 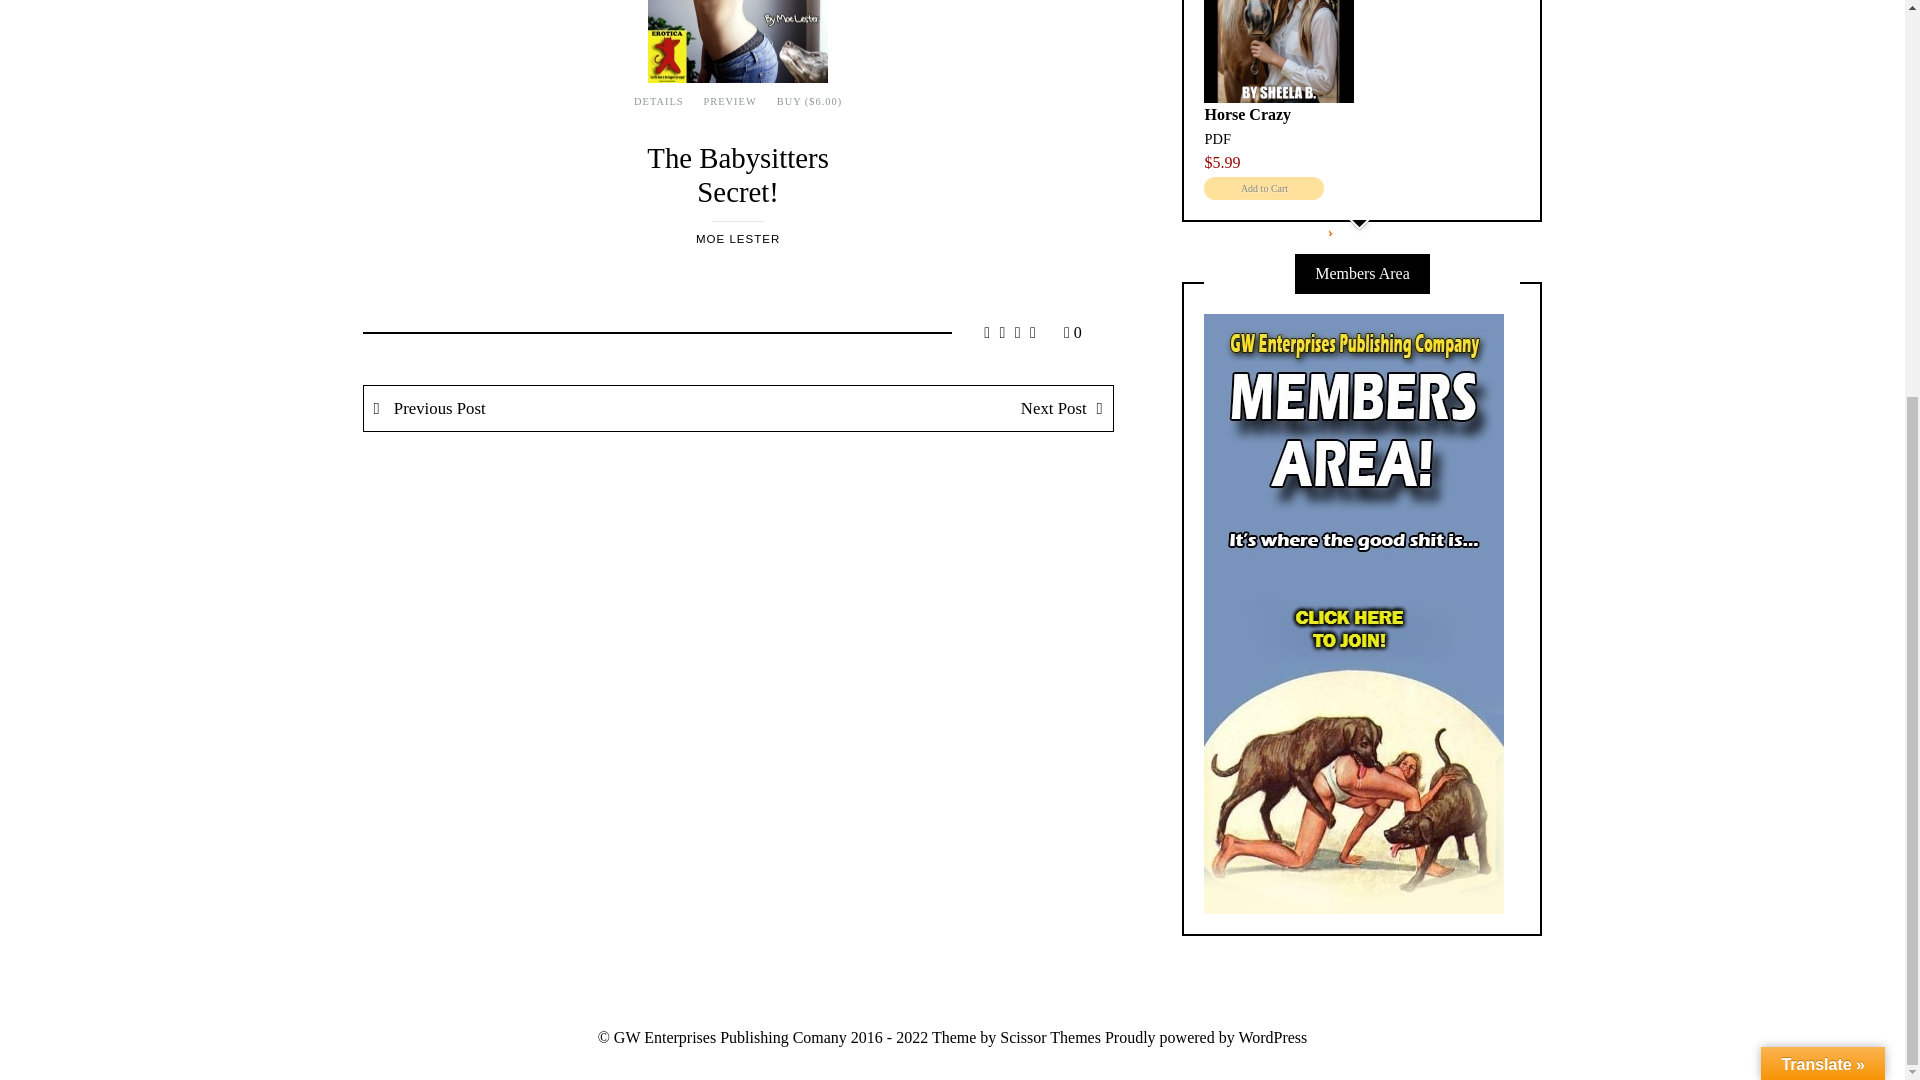 What do you see at coordinates (730, 102) in the screenshot?
I see `PREVIEW` at bounding box center [730, 102].